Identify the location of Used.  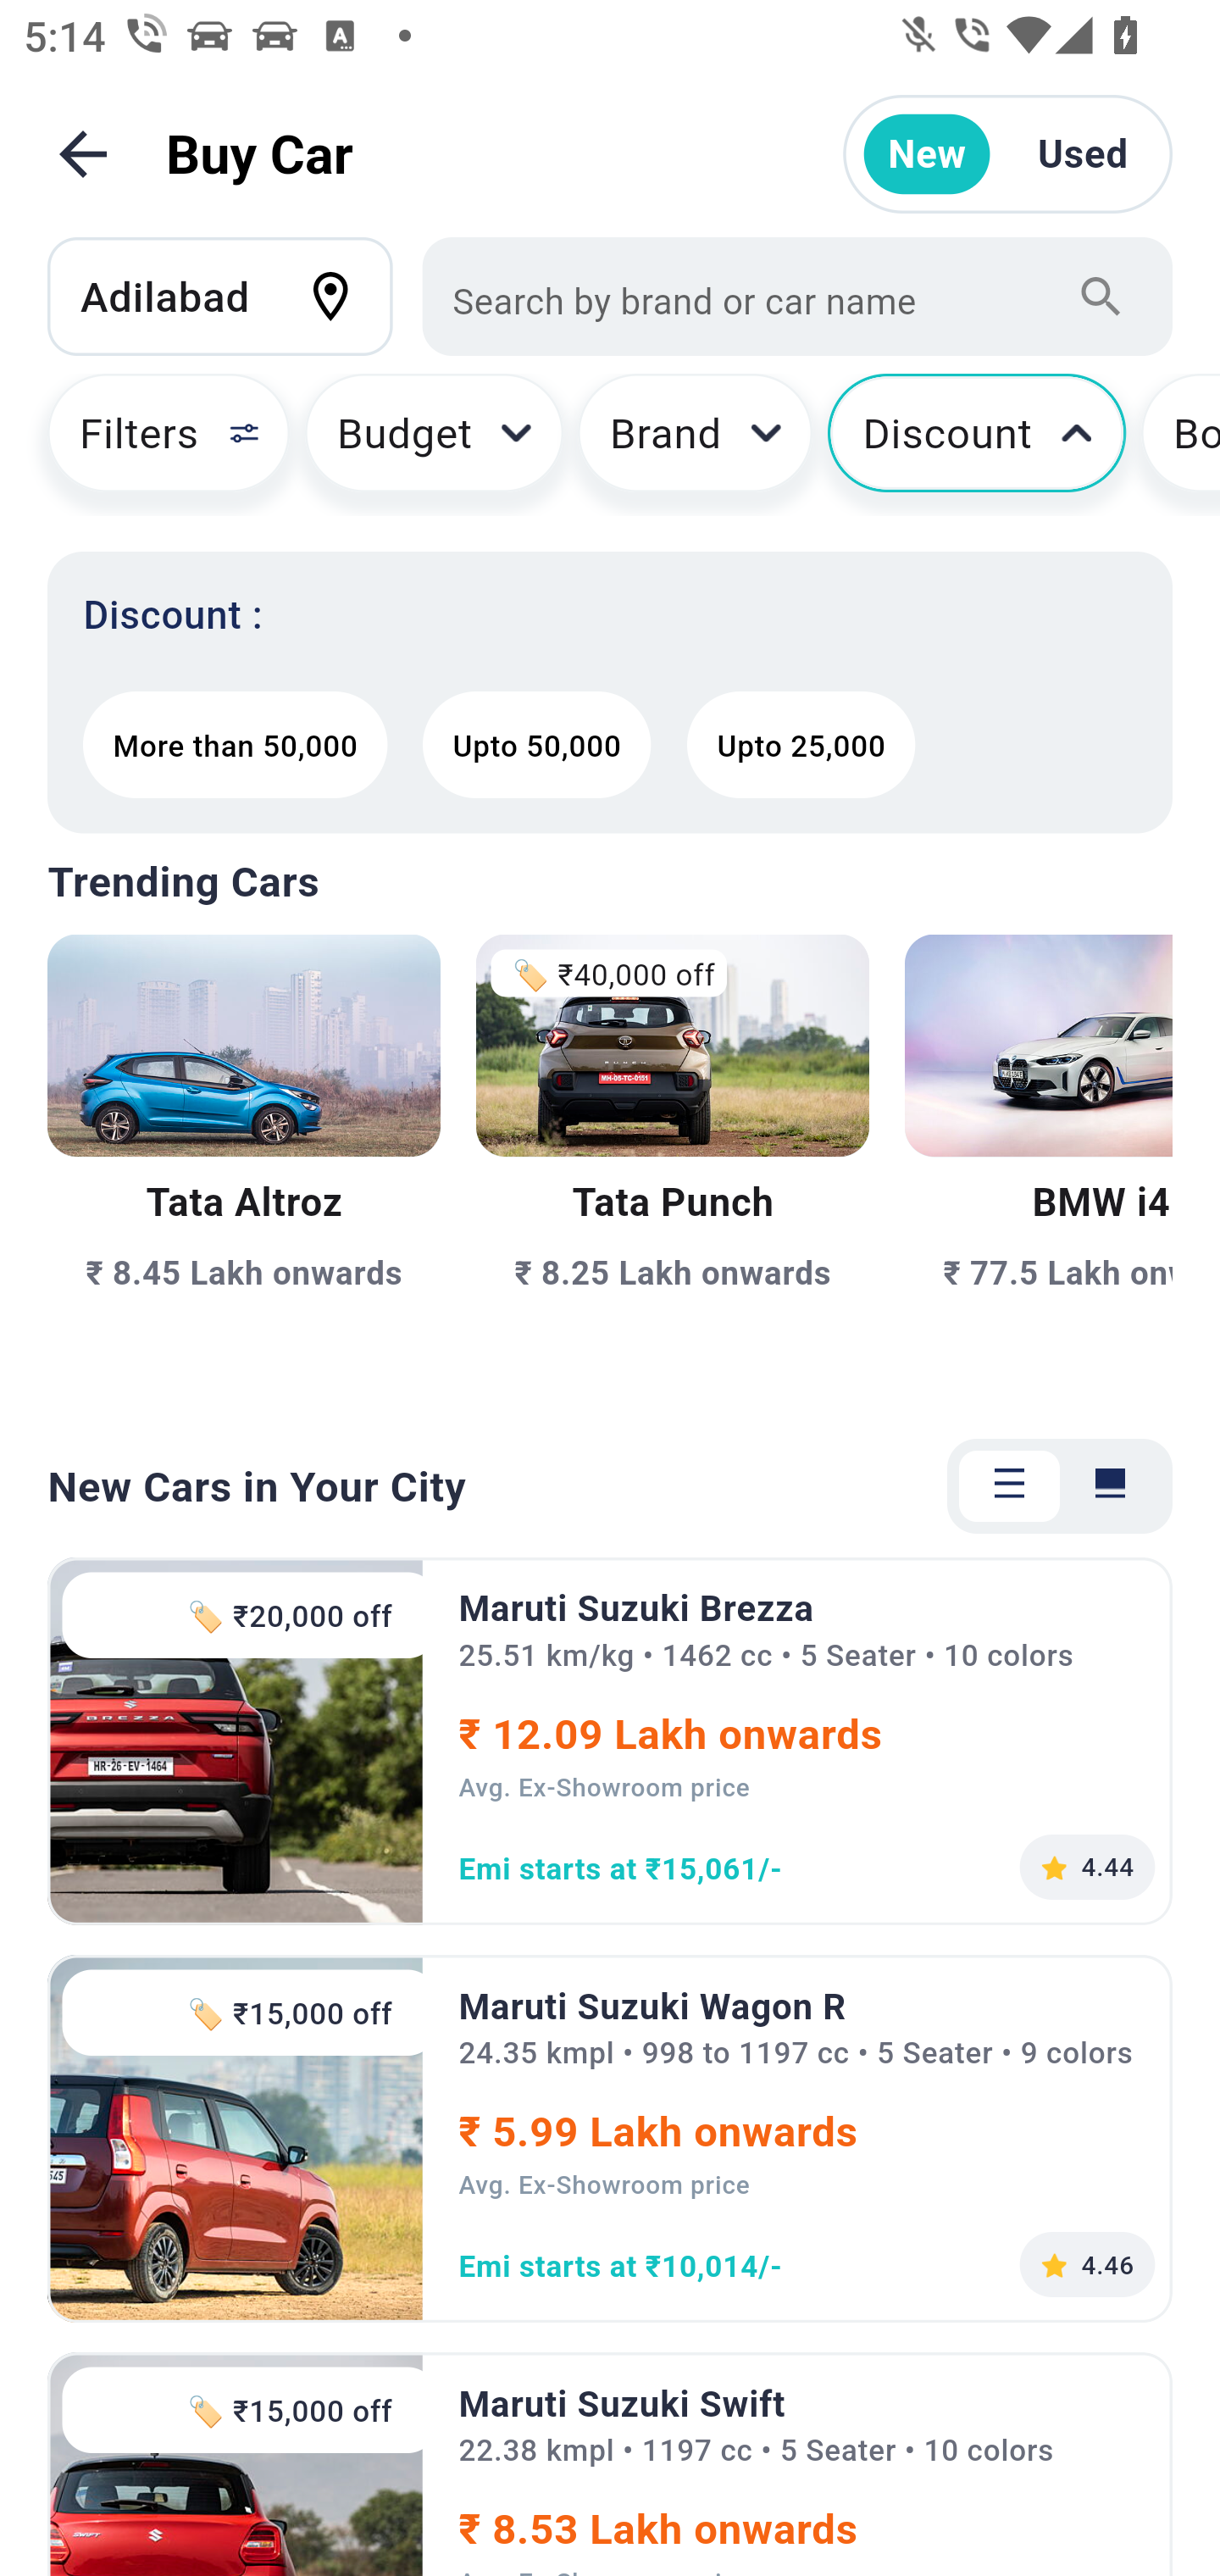
(1083, 154).